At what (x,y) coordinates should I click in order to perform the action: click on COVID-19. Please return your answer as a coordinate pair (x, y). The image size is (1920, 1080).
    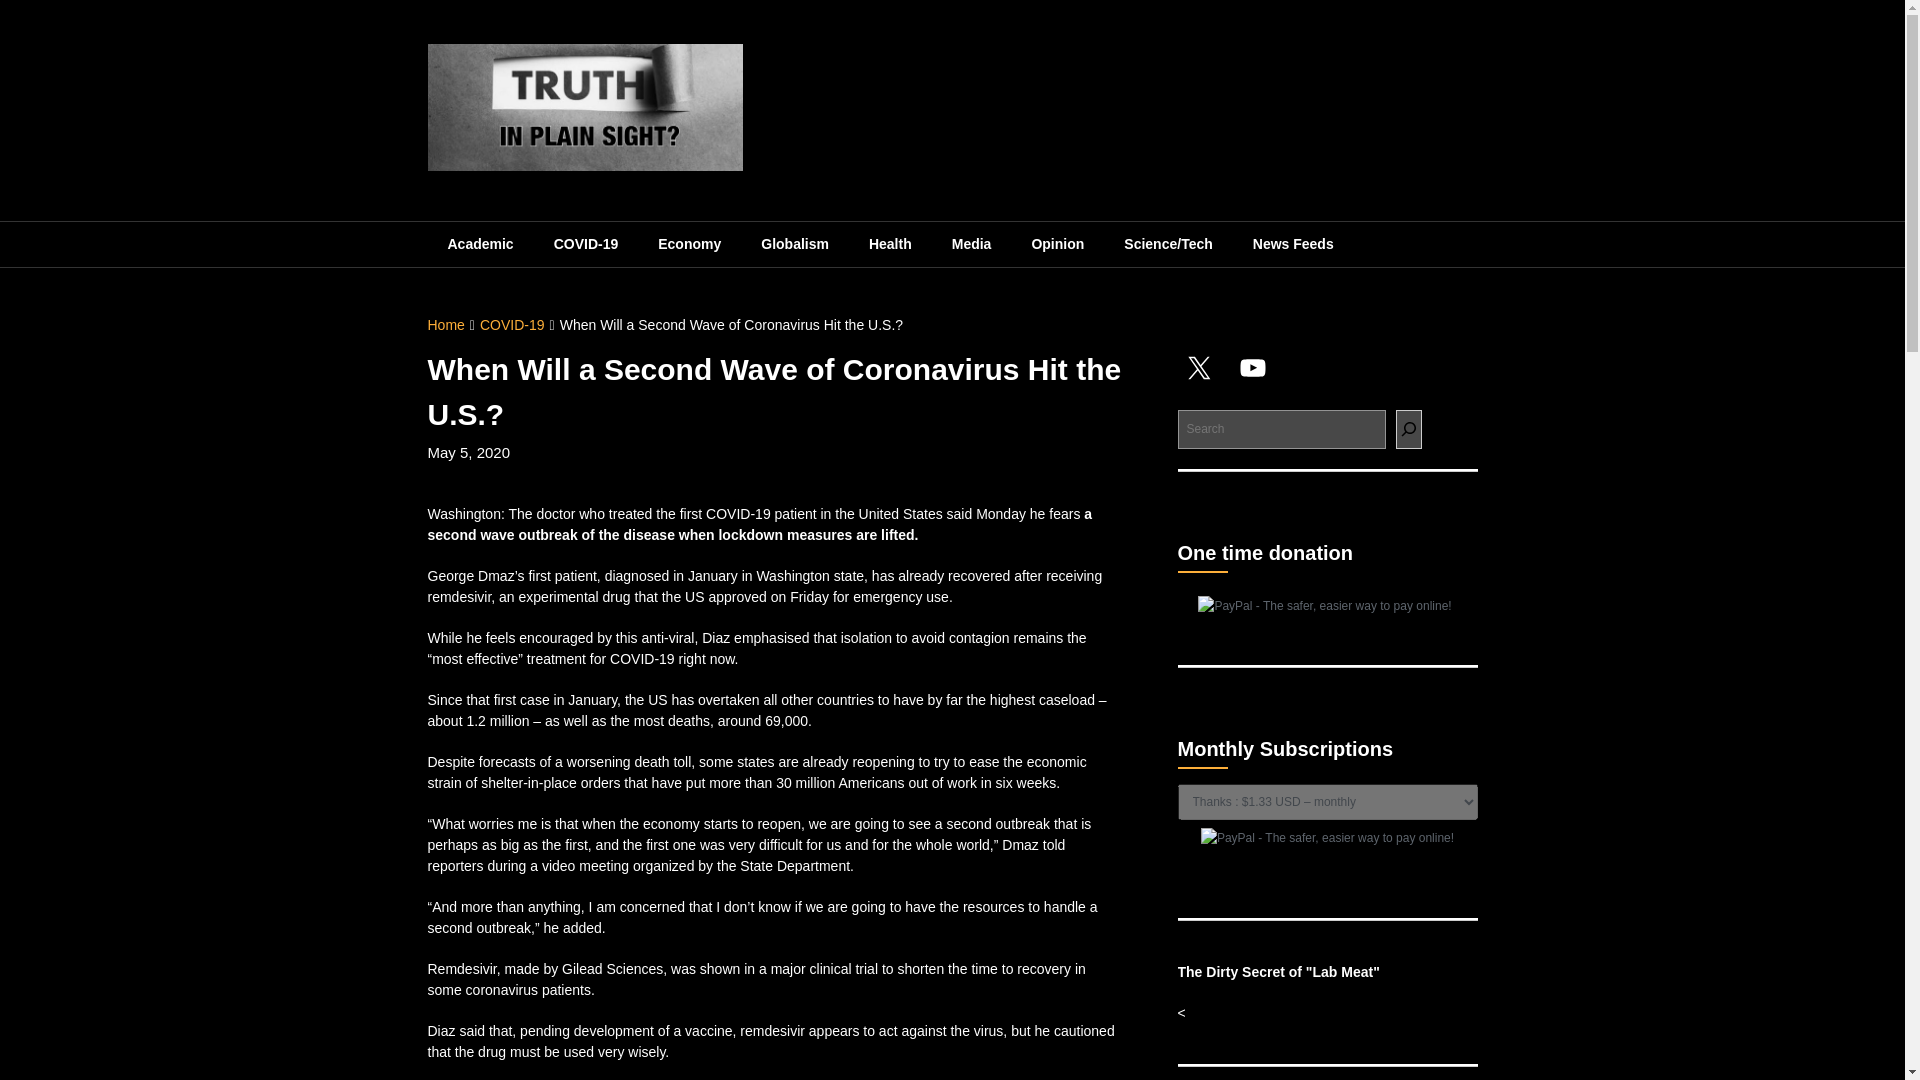
    Looking at the image, I should click on (512, 324).